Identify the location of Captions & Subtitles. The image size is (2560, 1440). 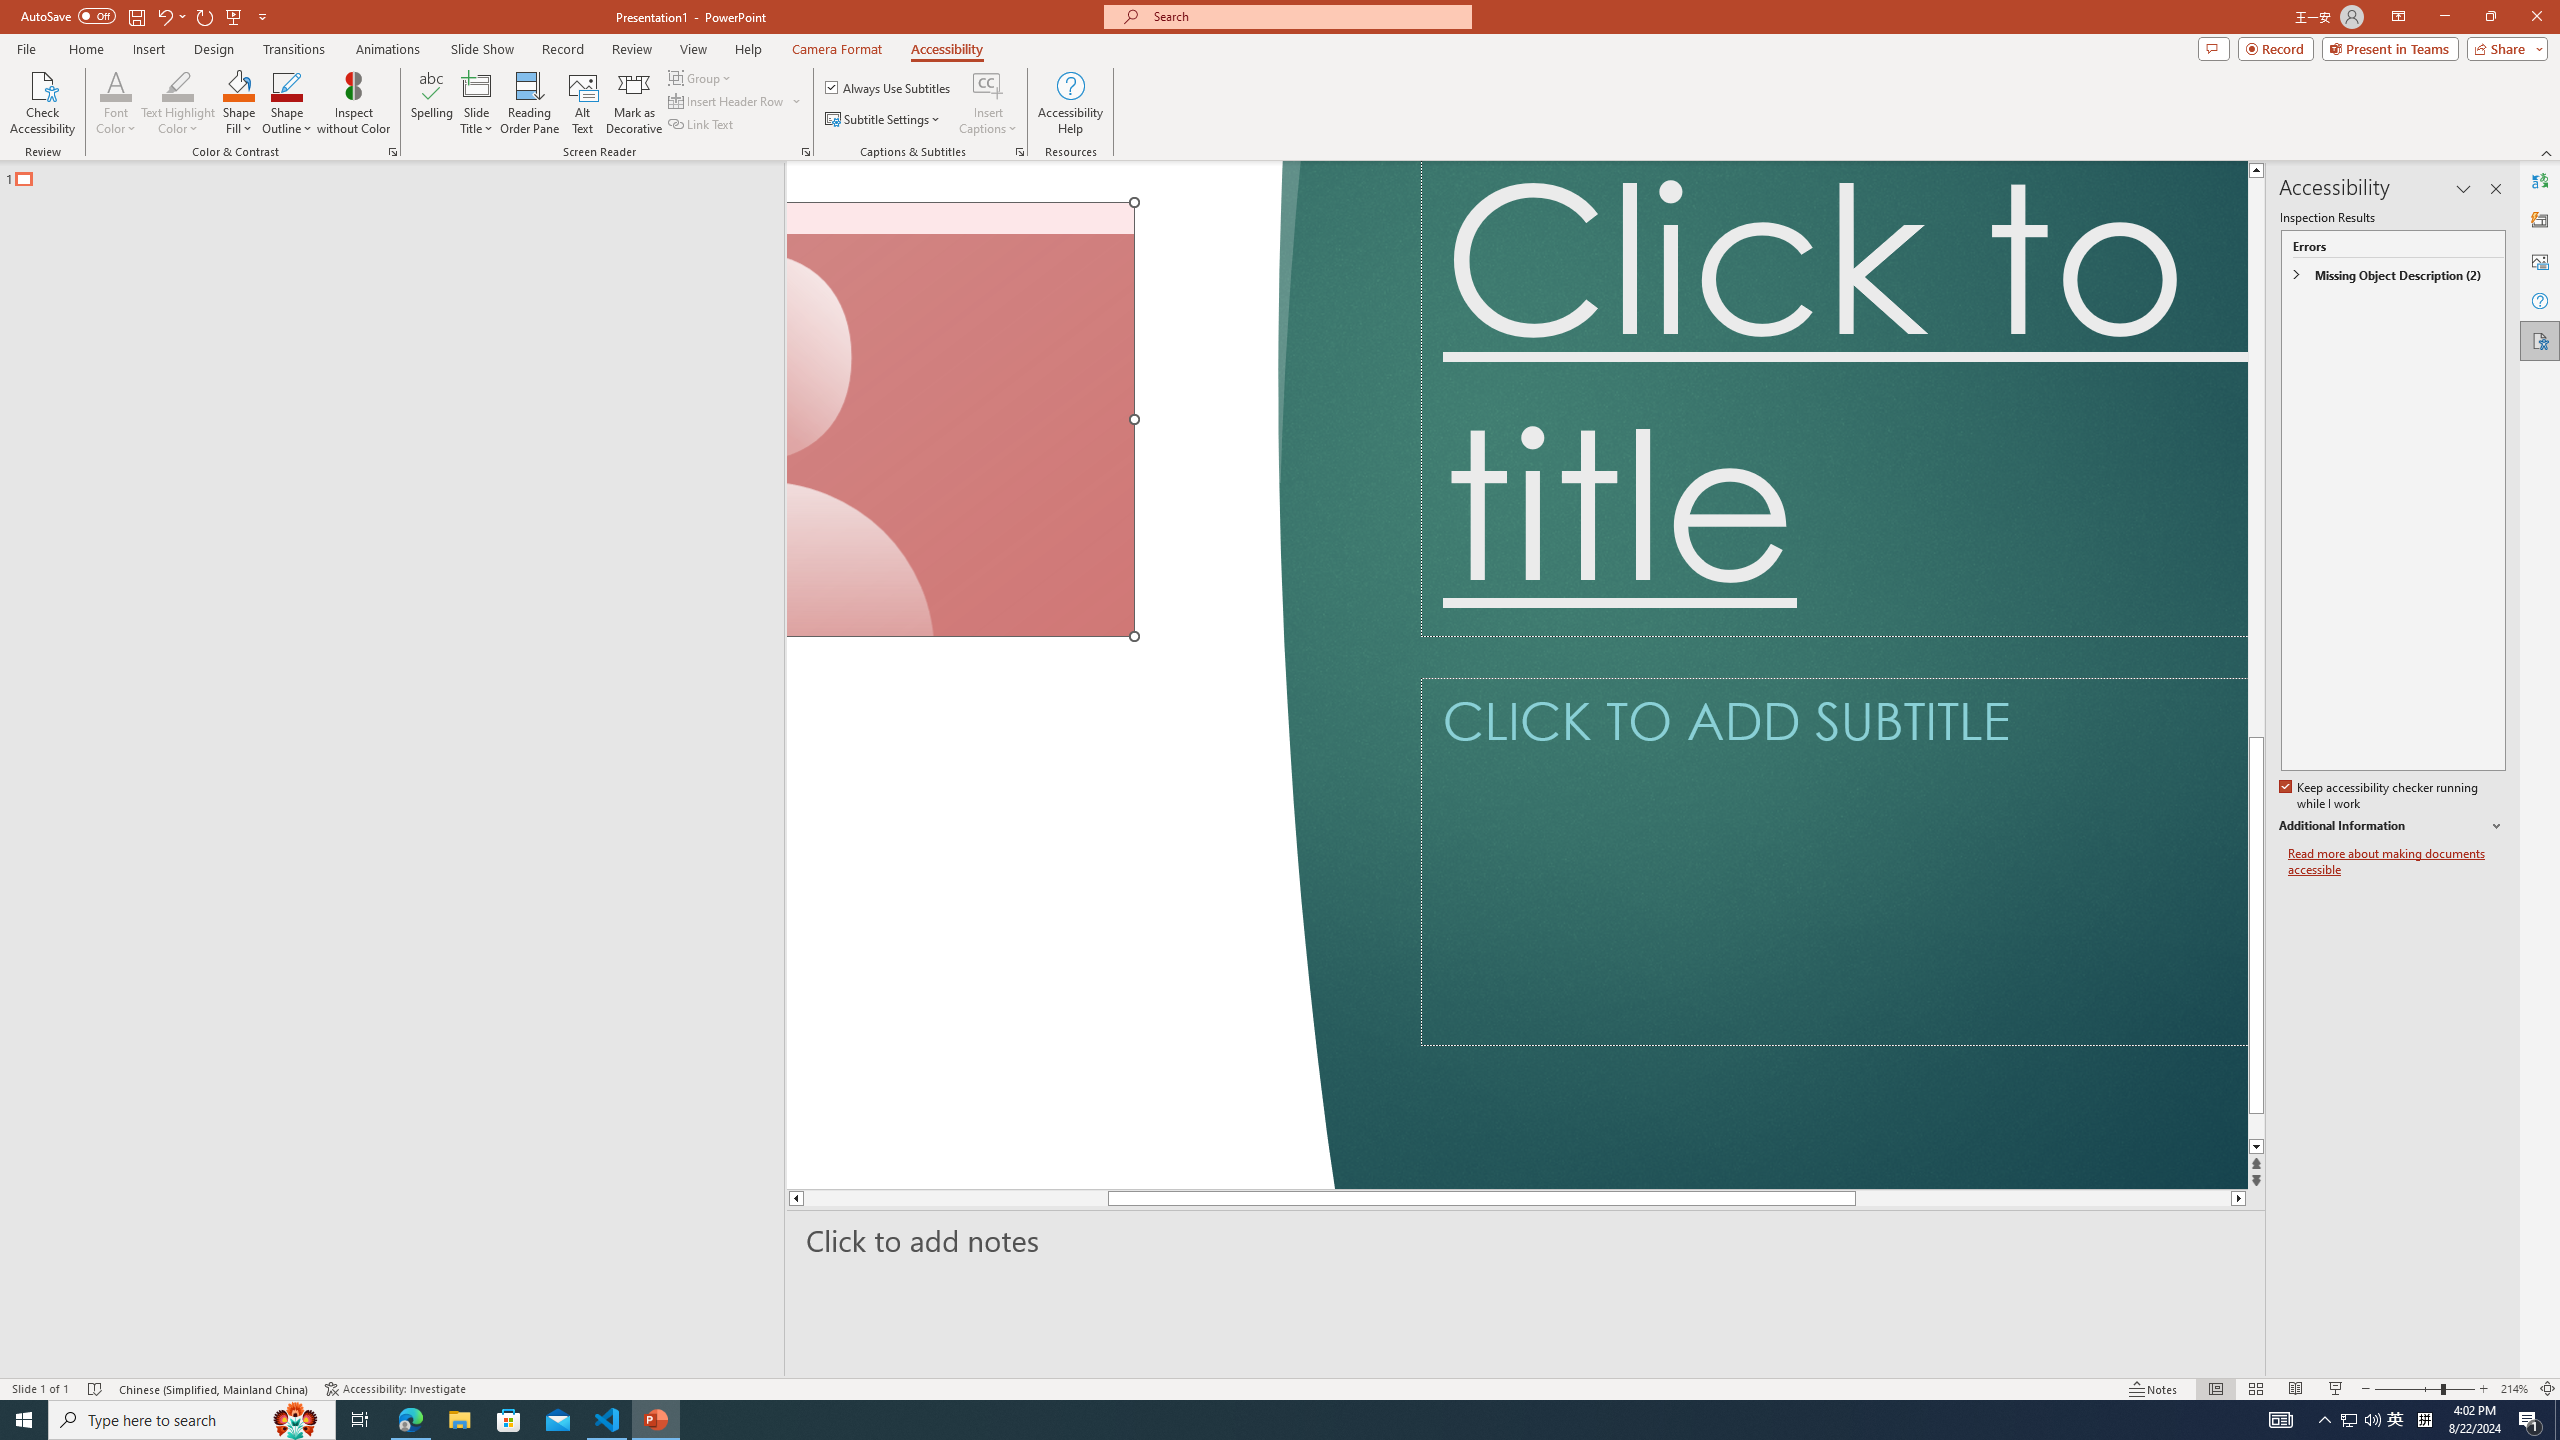
(1020, 152).